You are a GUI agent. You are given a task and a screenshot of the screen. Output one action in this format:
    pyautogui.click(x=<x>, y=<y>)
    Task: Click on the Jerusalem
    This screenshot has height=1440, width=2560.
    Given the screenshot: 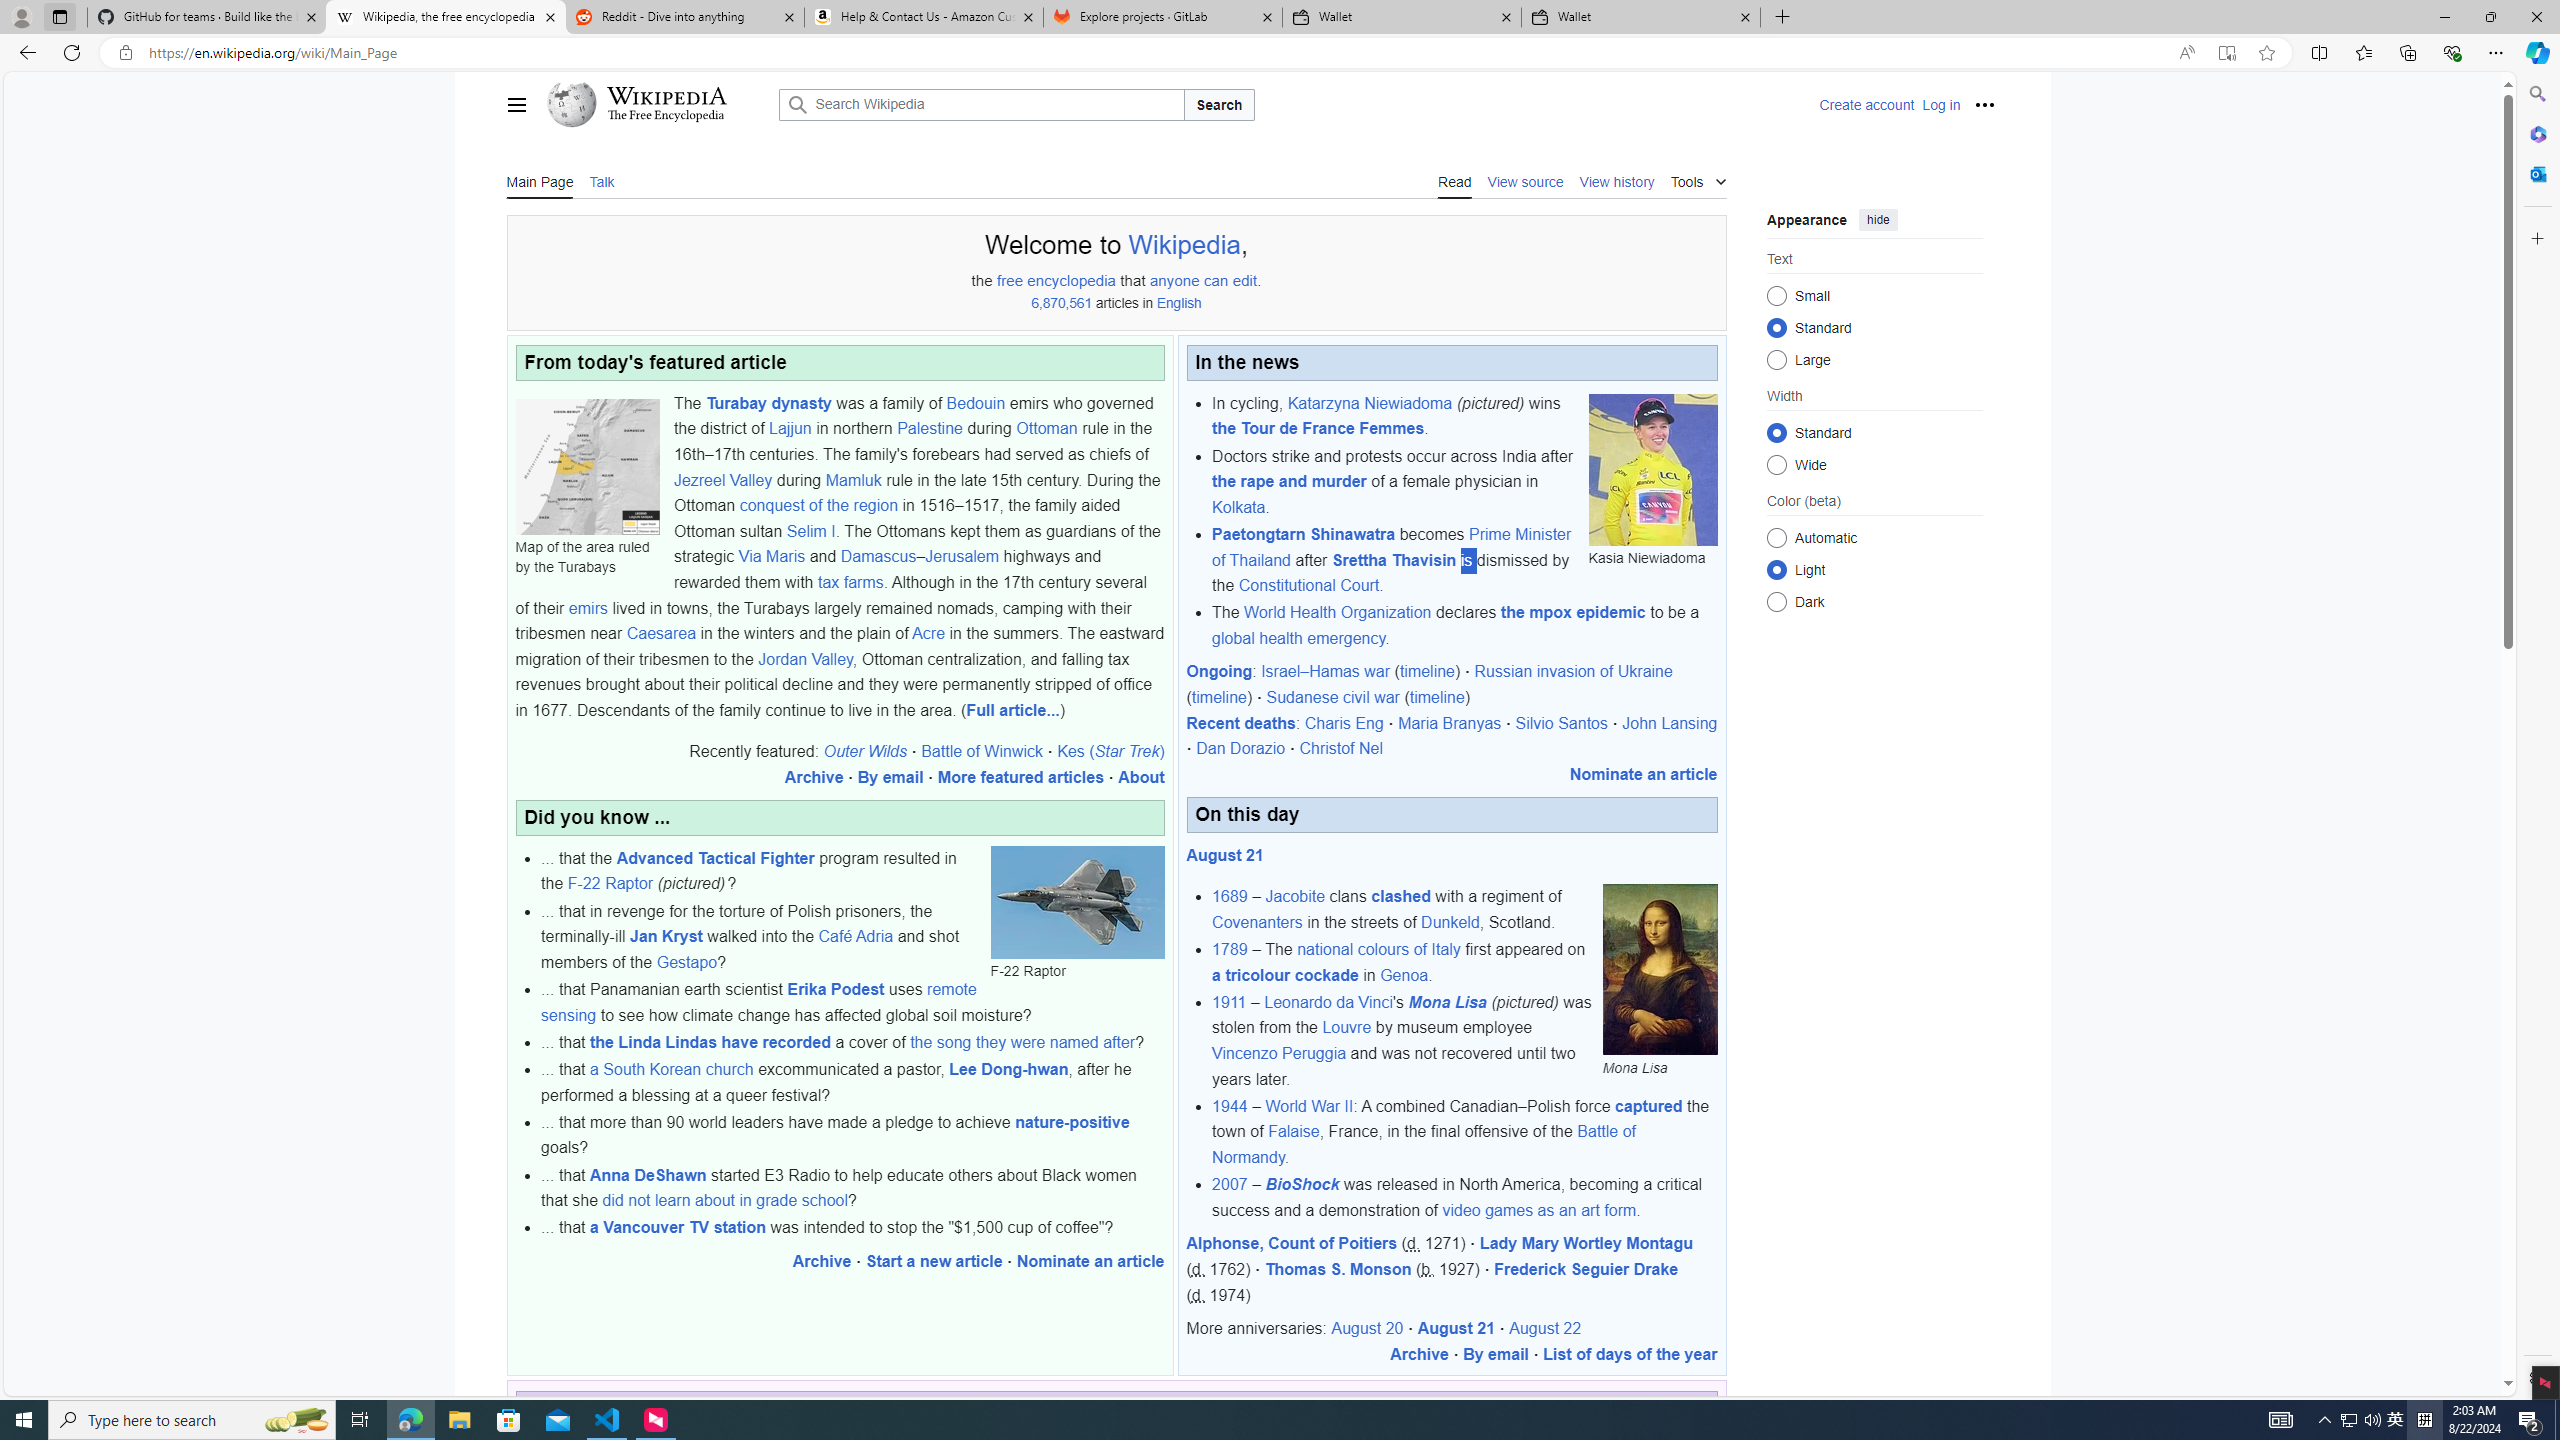 What is the action you would take?
    pyautogui.click(x=962, y=556)
    